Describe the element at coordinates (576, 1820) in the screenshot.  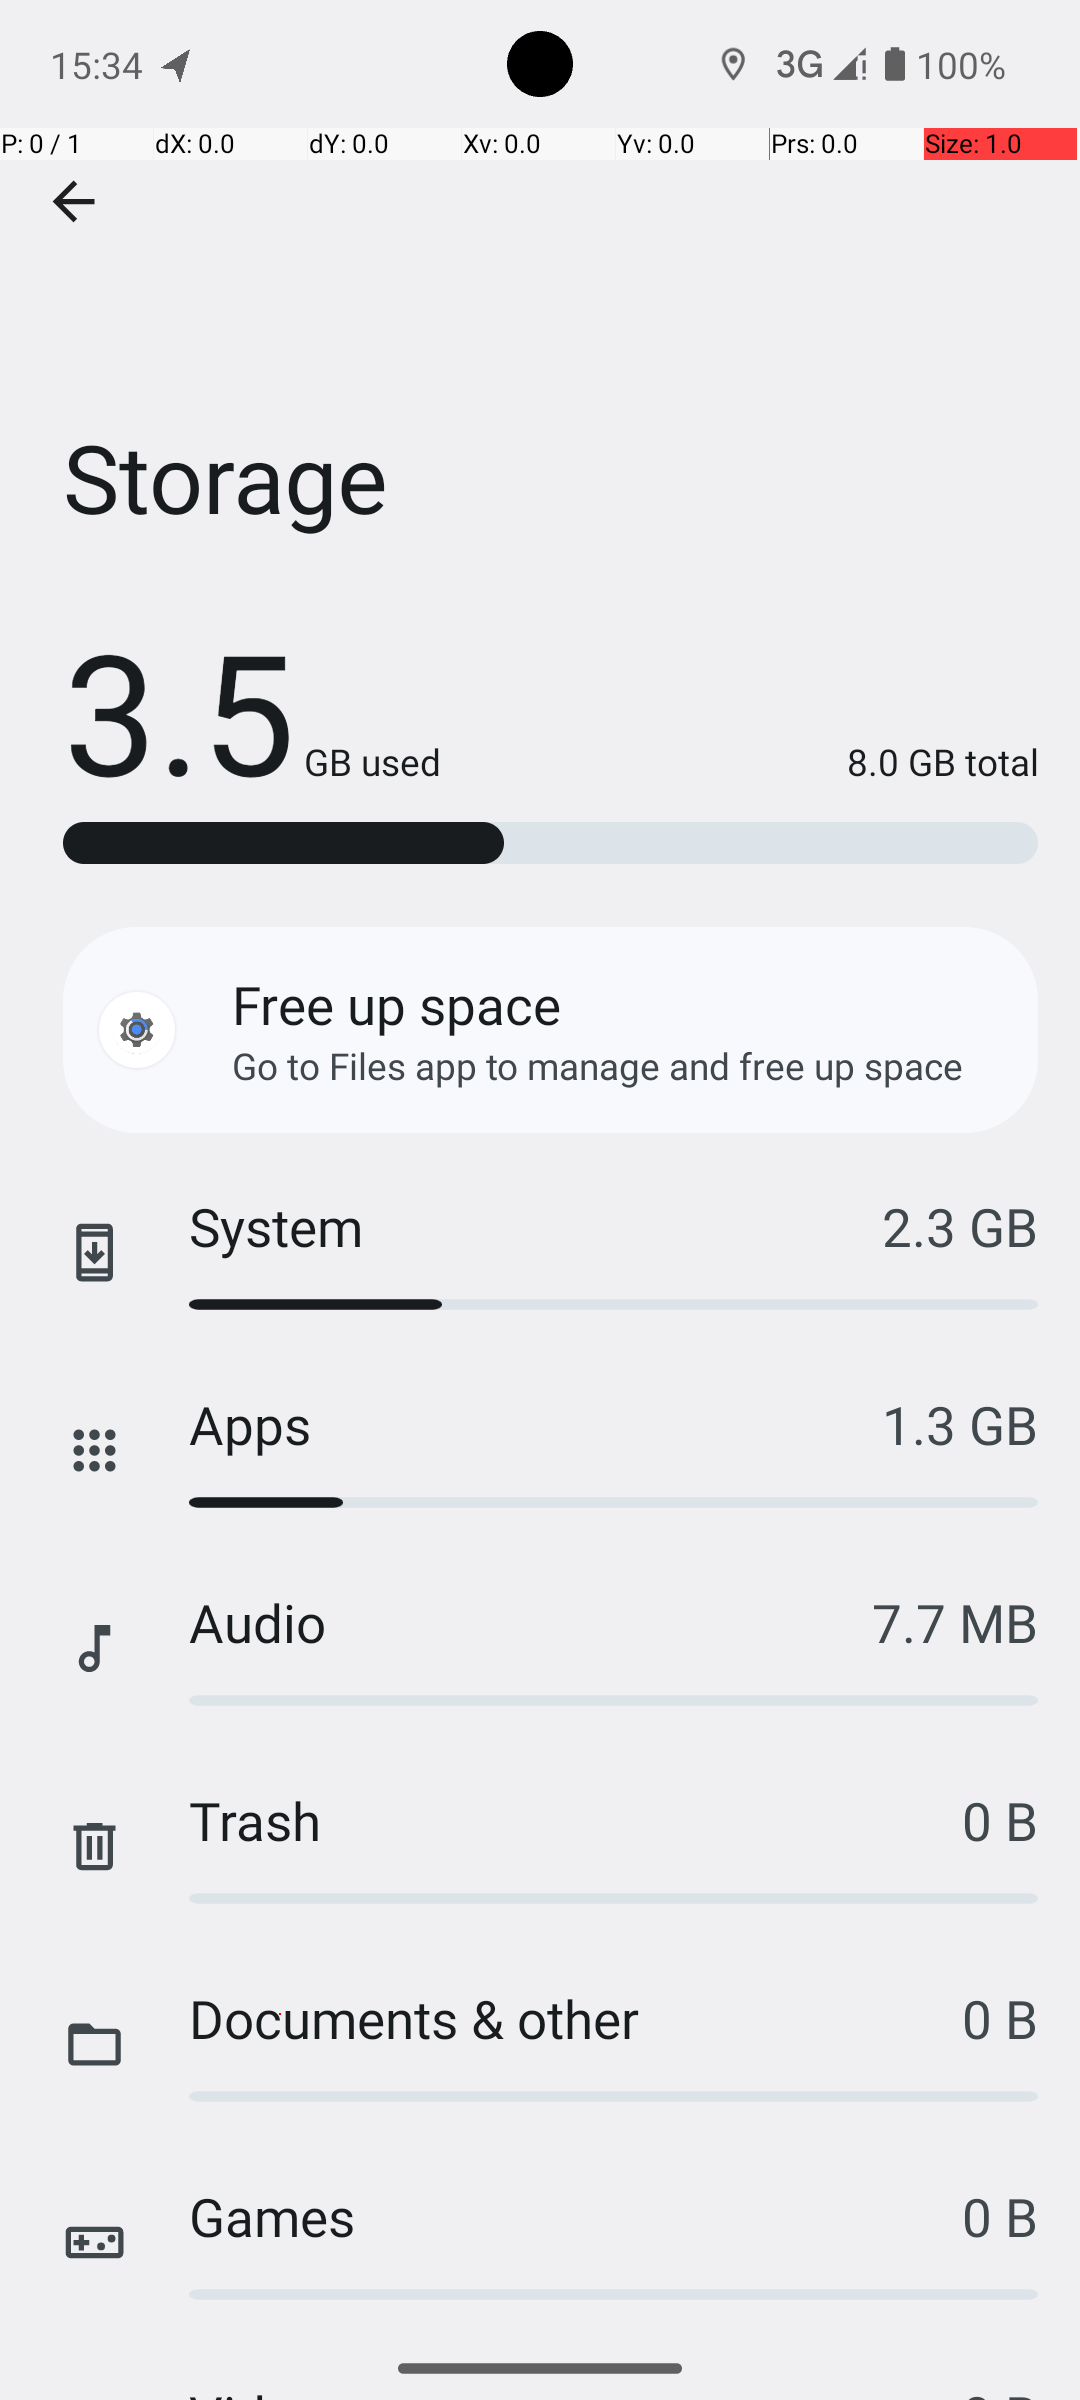
I see `Trash` at that location.